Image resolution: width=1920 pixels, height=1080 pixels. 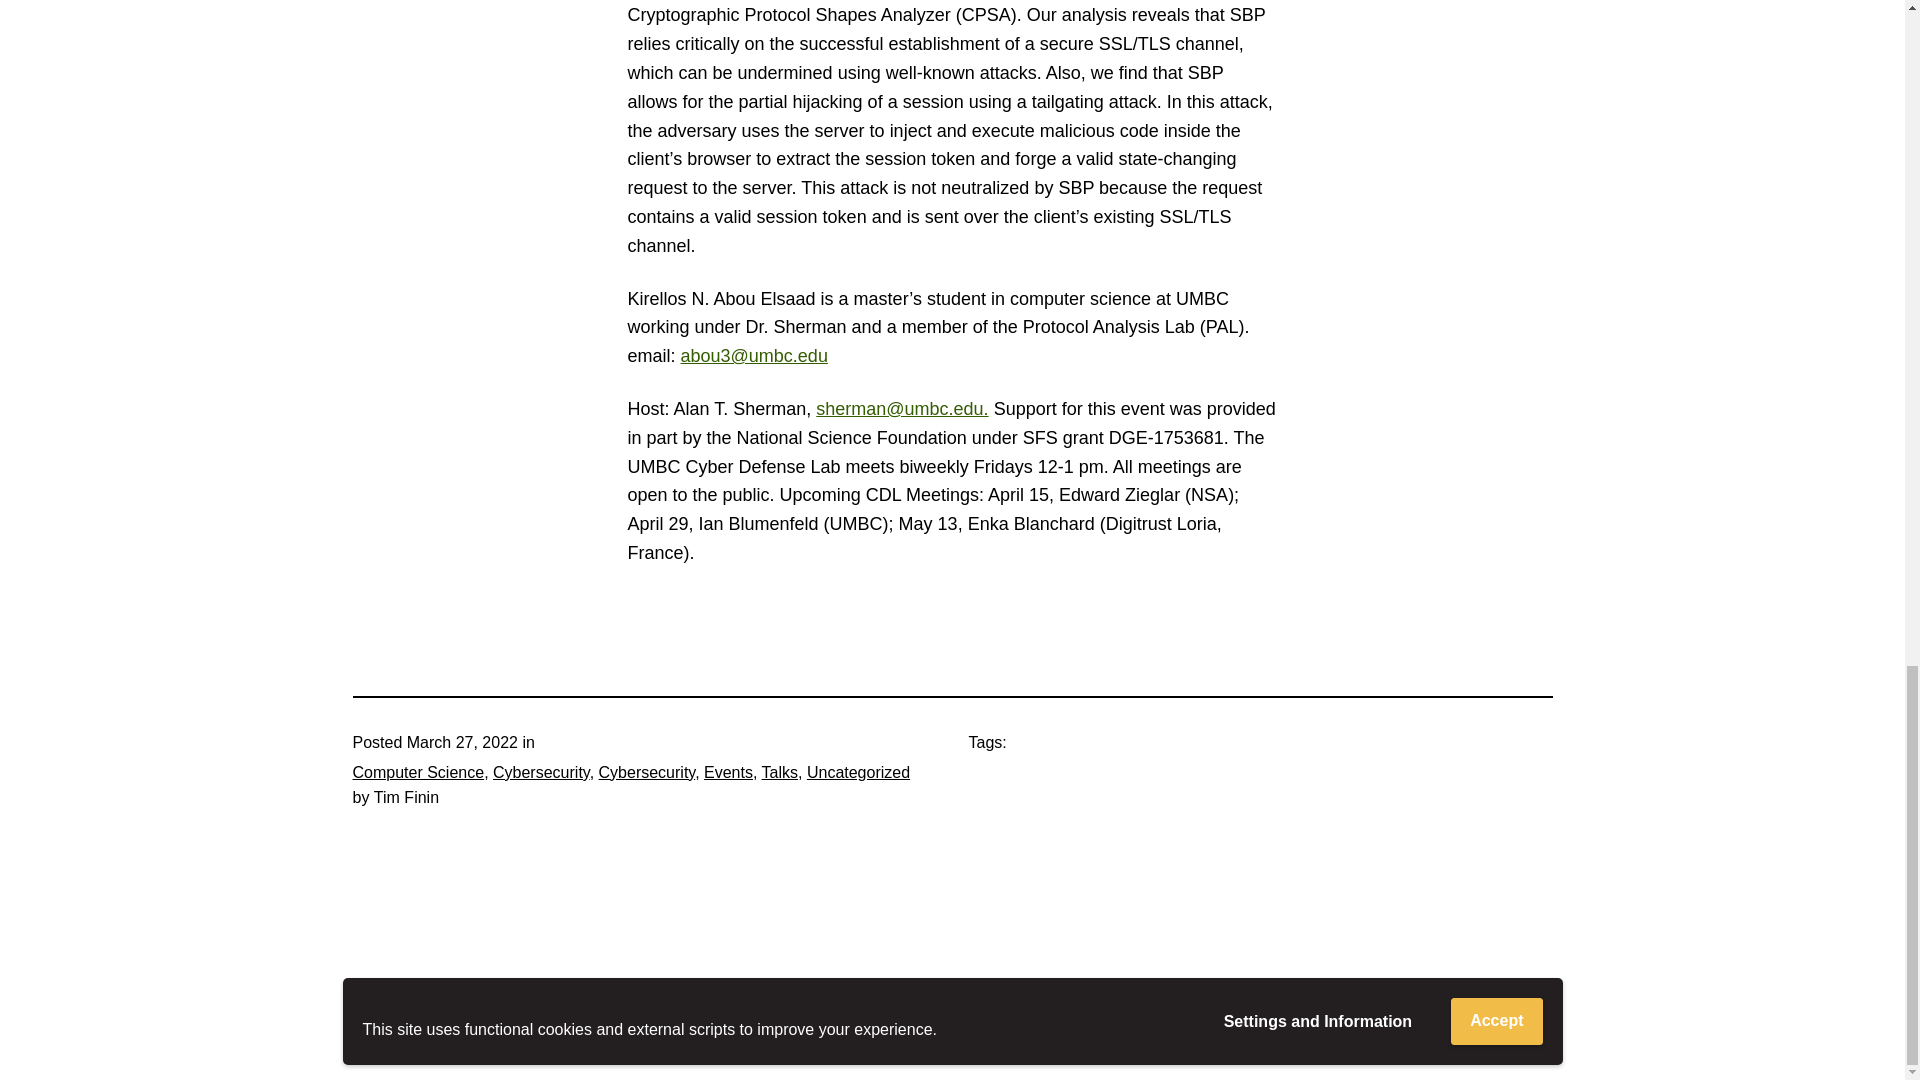 What do you see at coordinates (780, 772) in the screenshot?
I see `Talks` at bounding box center [780, 772].